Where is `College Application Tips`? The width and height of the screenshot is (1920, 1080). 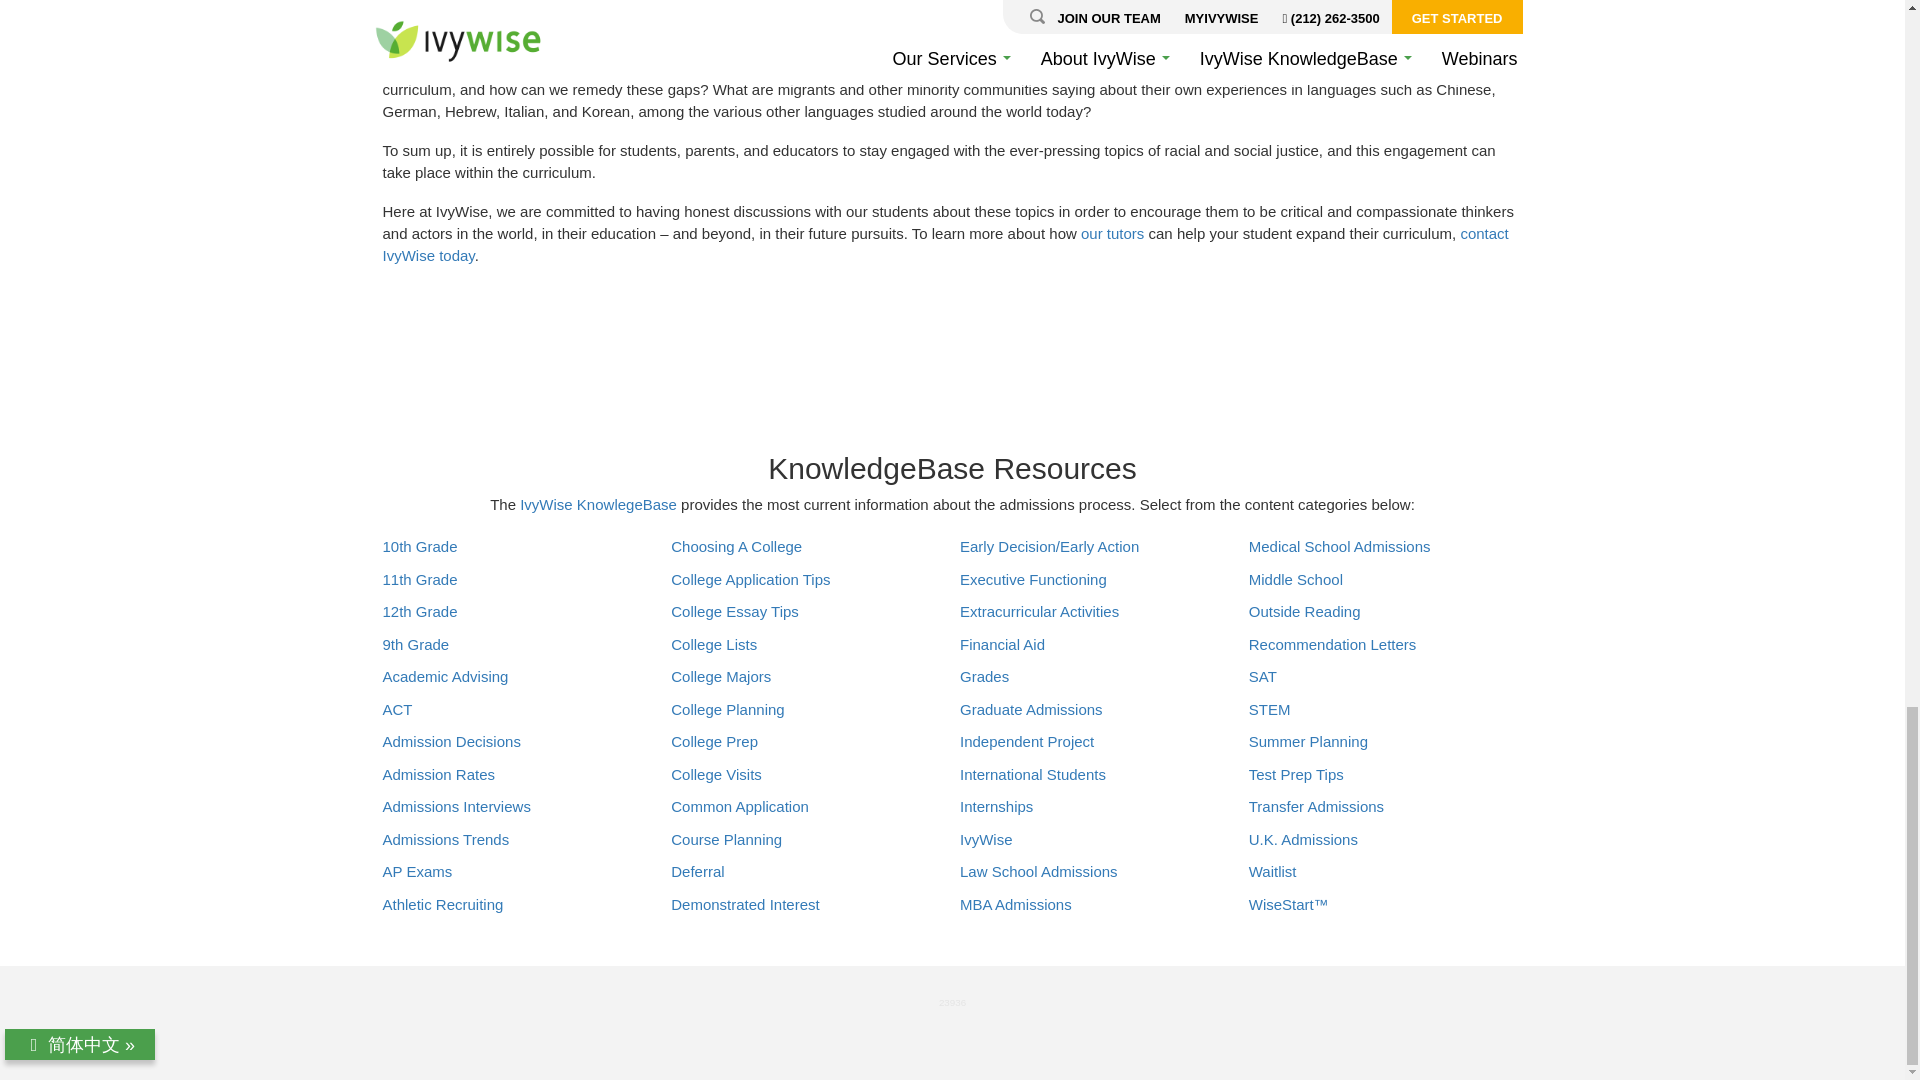 College Application Tips is located at coordinates (750, 580).